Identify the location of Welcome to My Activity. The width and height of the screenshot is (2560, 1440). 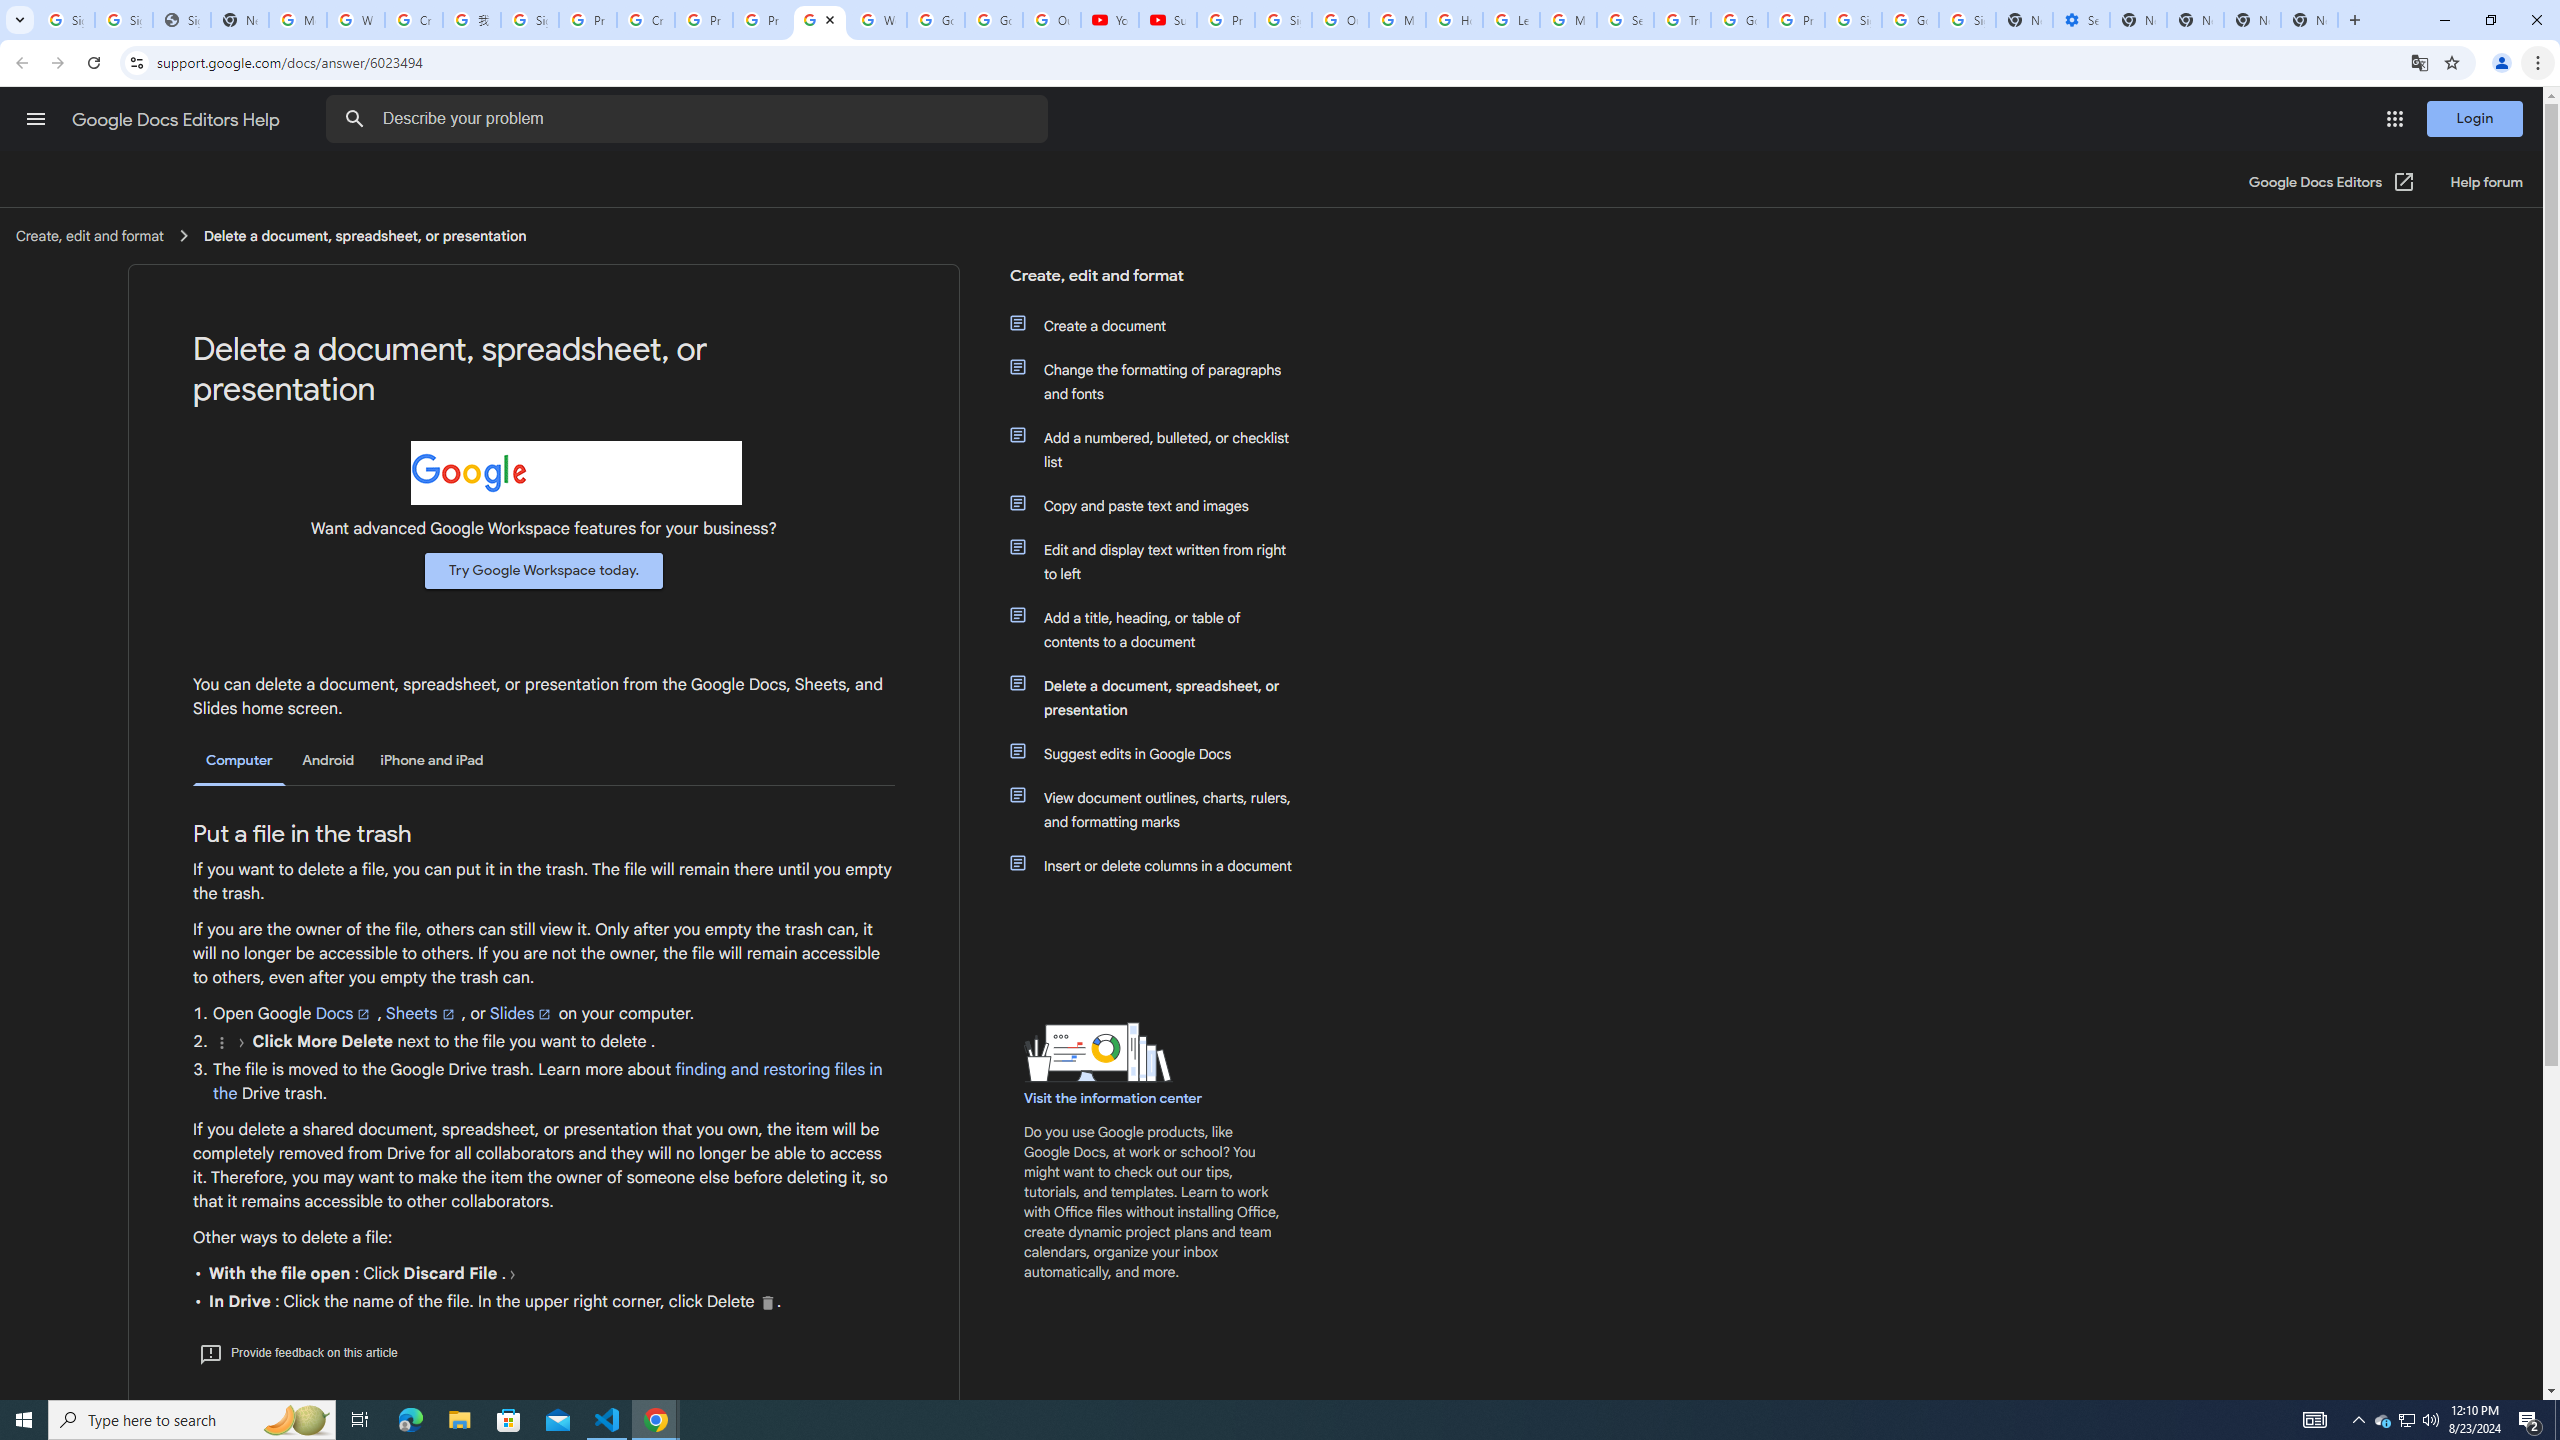
(878, 20).